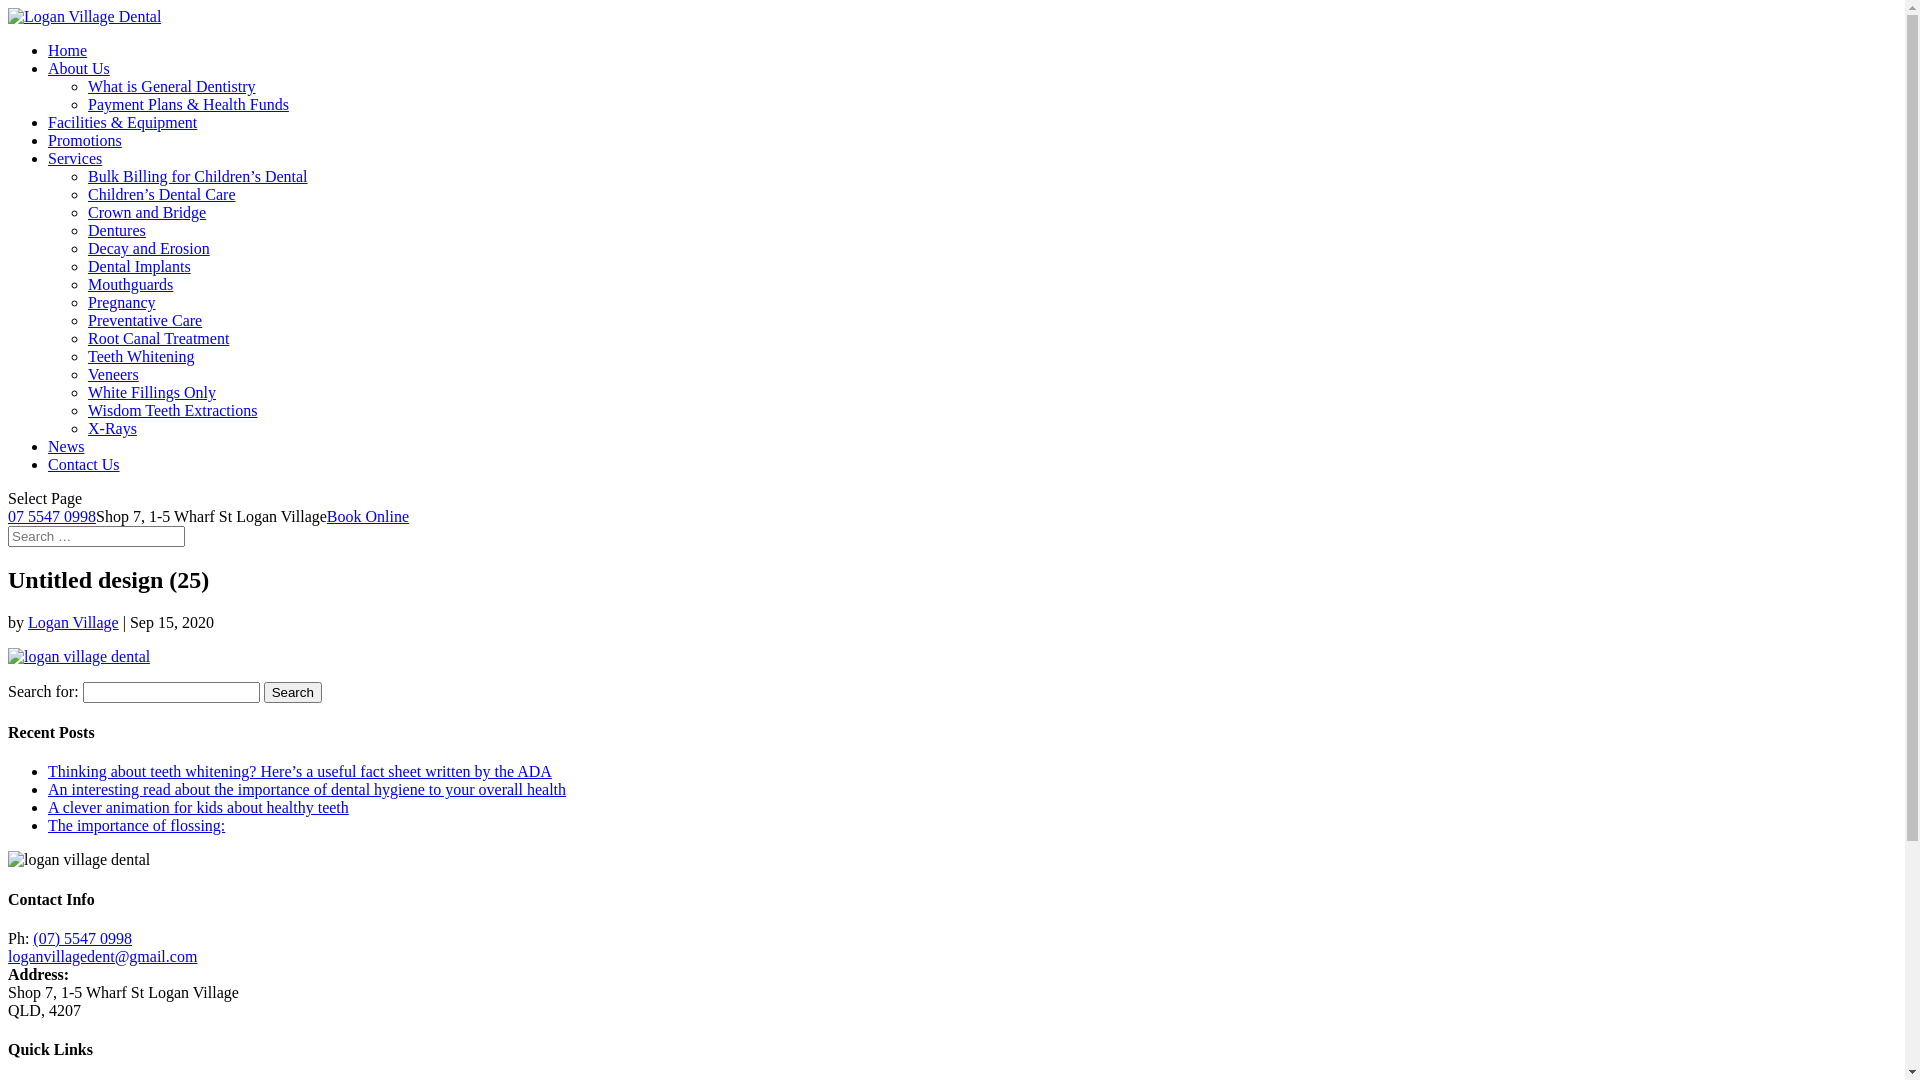 This screenshot has height=1080, width=1920. What do you see at coordinates (368, 516) in the screenshot?
I see `Book Online` at bounding box center [368, 516].